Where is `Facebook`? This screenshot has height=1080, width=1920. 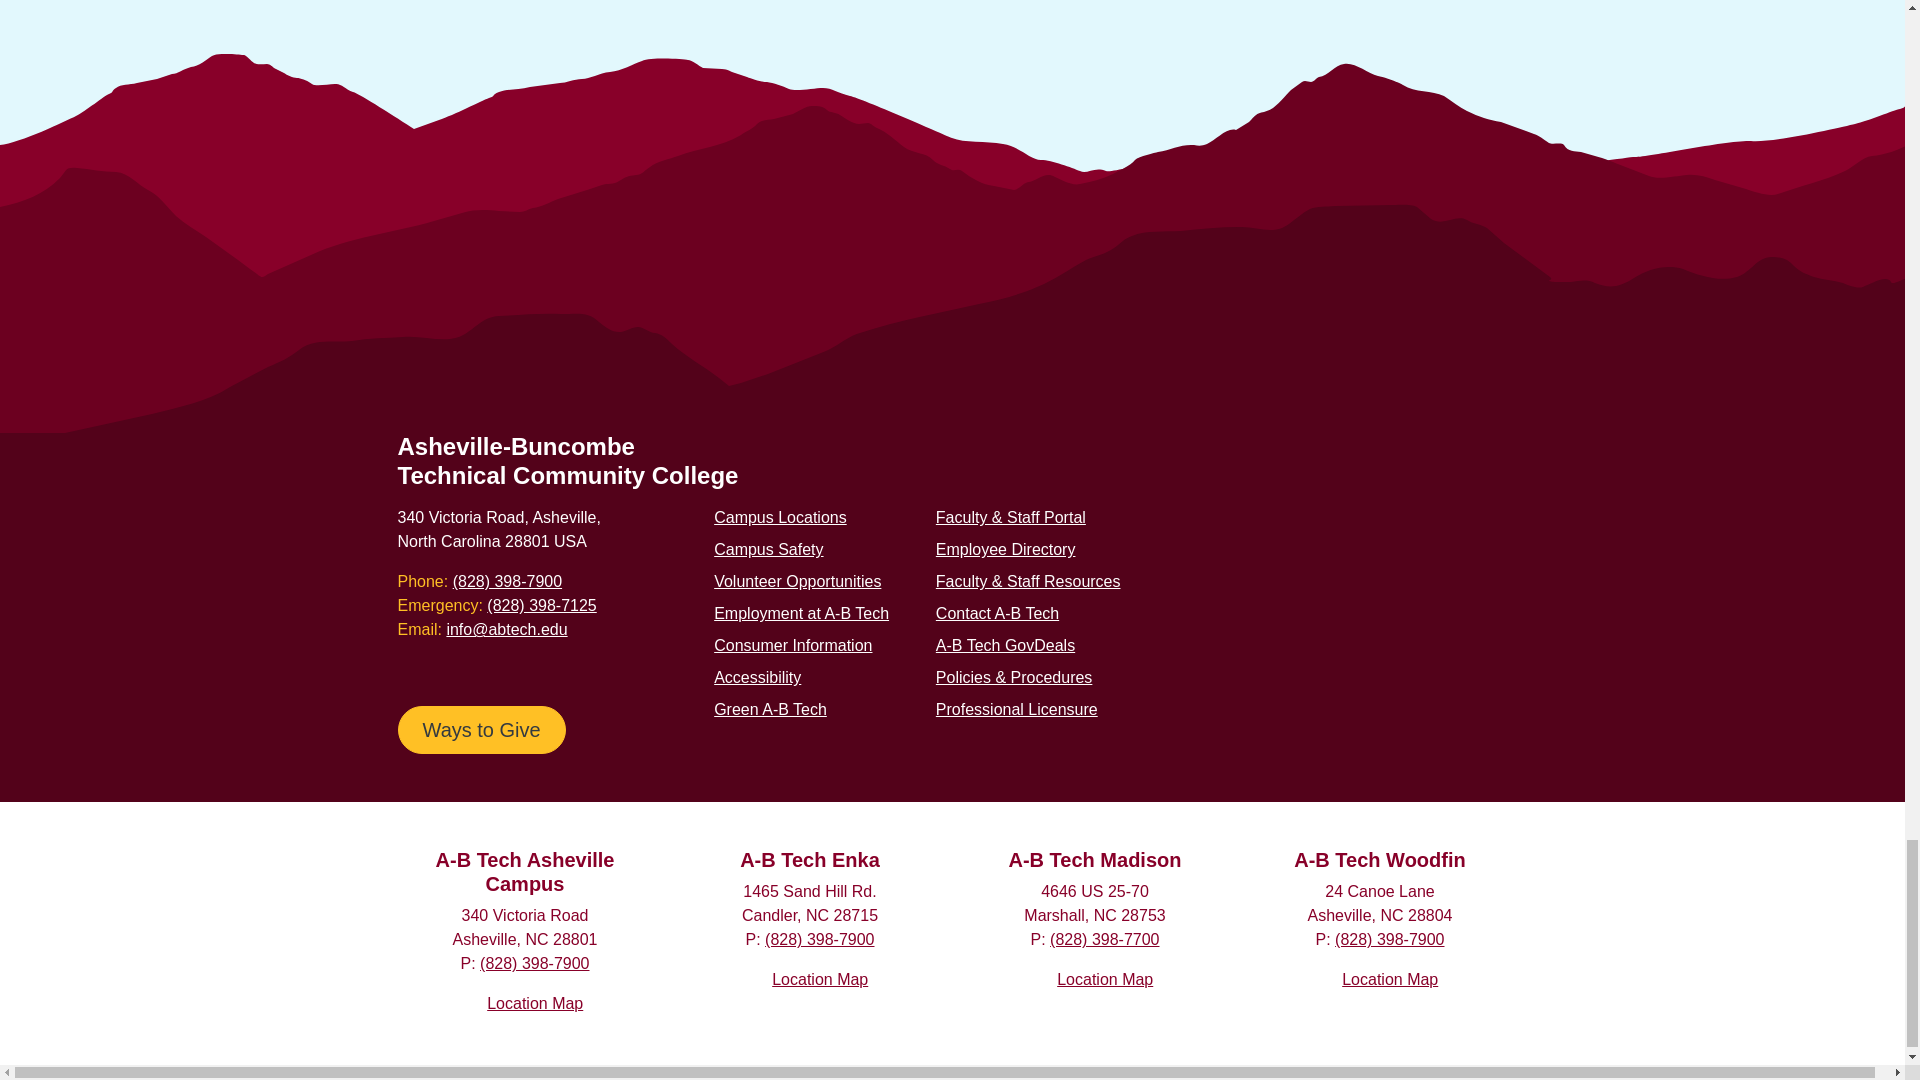 Facebook is located at coordinates (1202, 726).